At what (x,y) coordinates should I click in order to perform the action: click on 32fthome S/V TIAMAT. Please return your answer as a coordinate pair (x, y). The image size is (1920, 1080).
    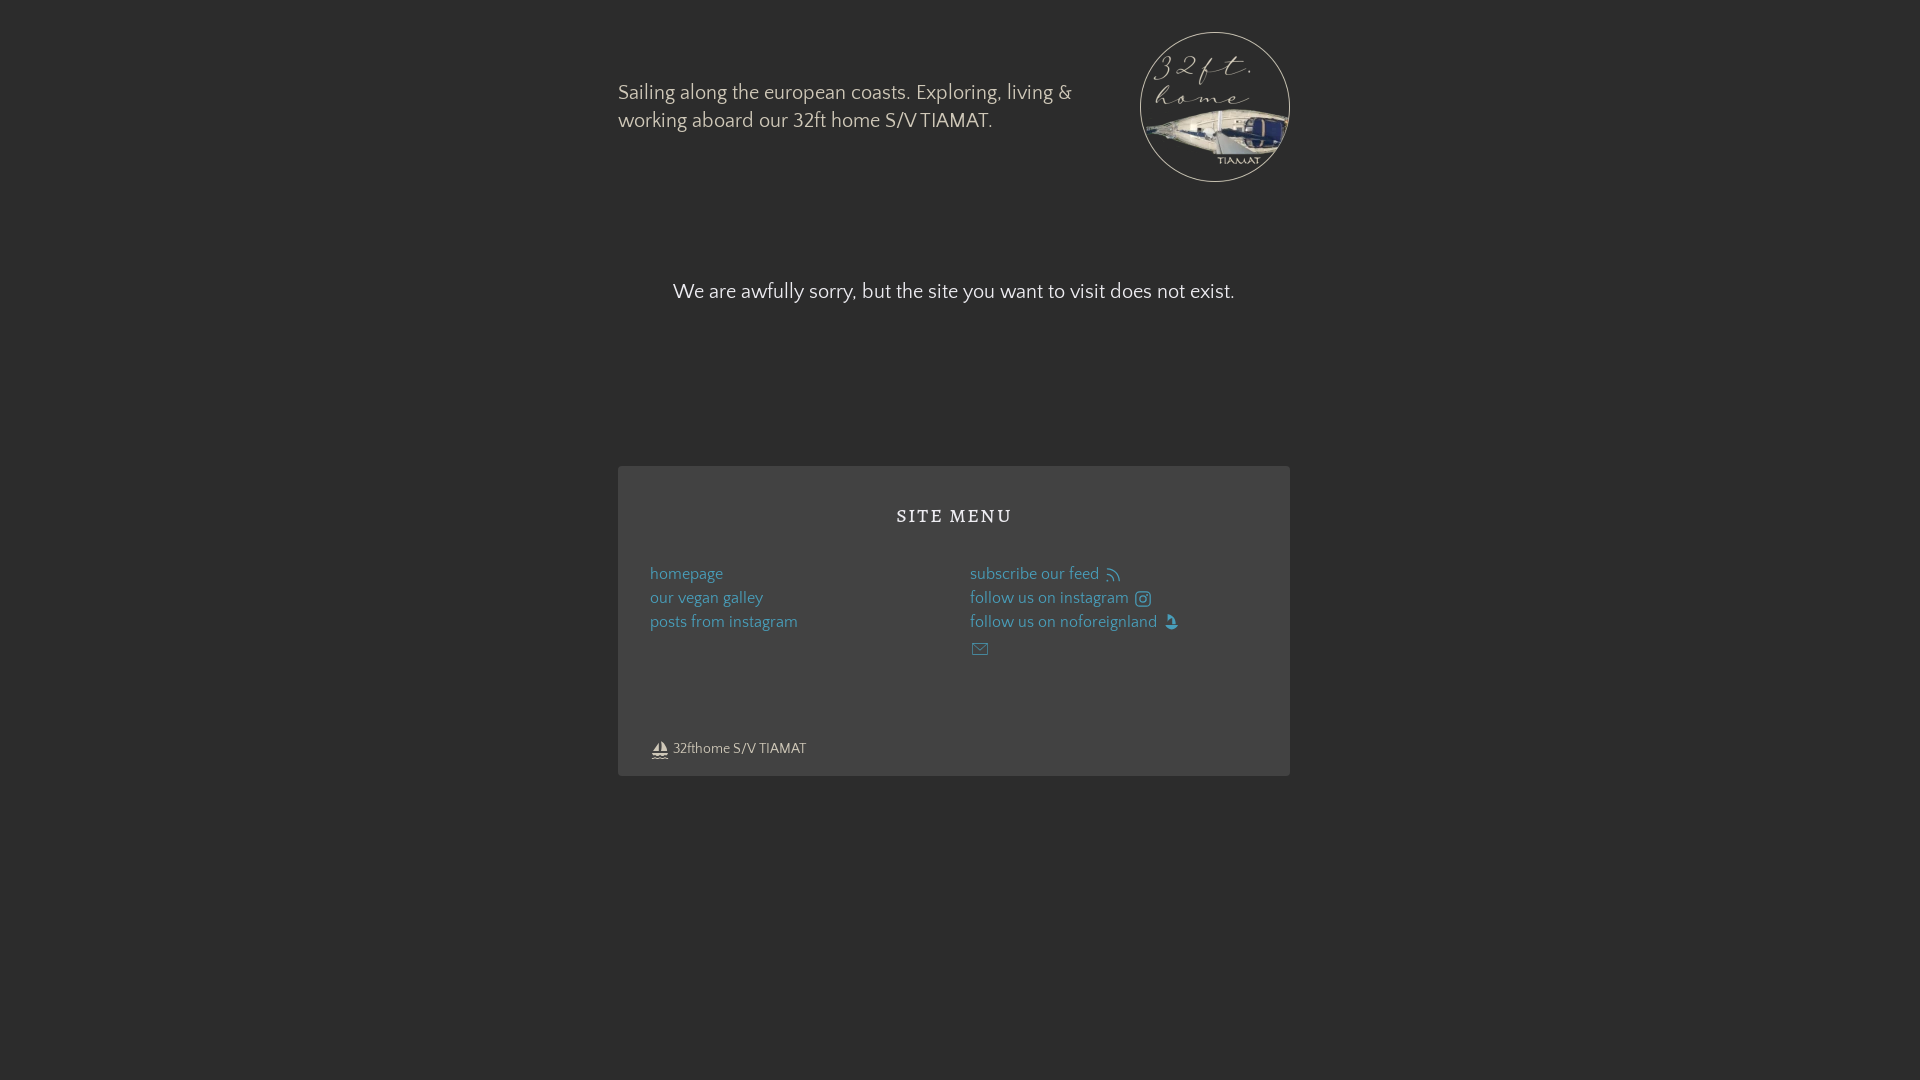
    Looking at the image, I should click on (728, 749).